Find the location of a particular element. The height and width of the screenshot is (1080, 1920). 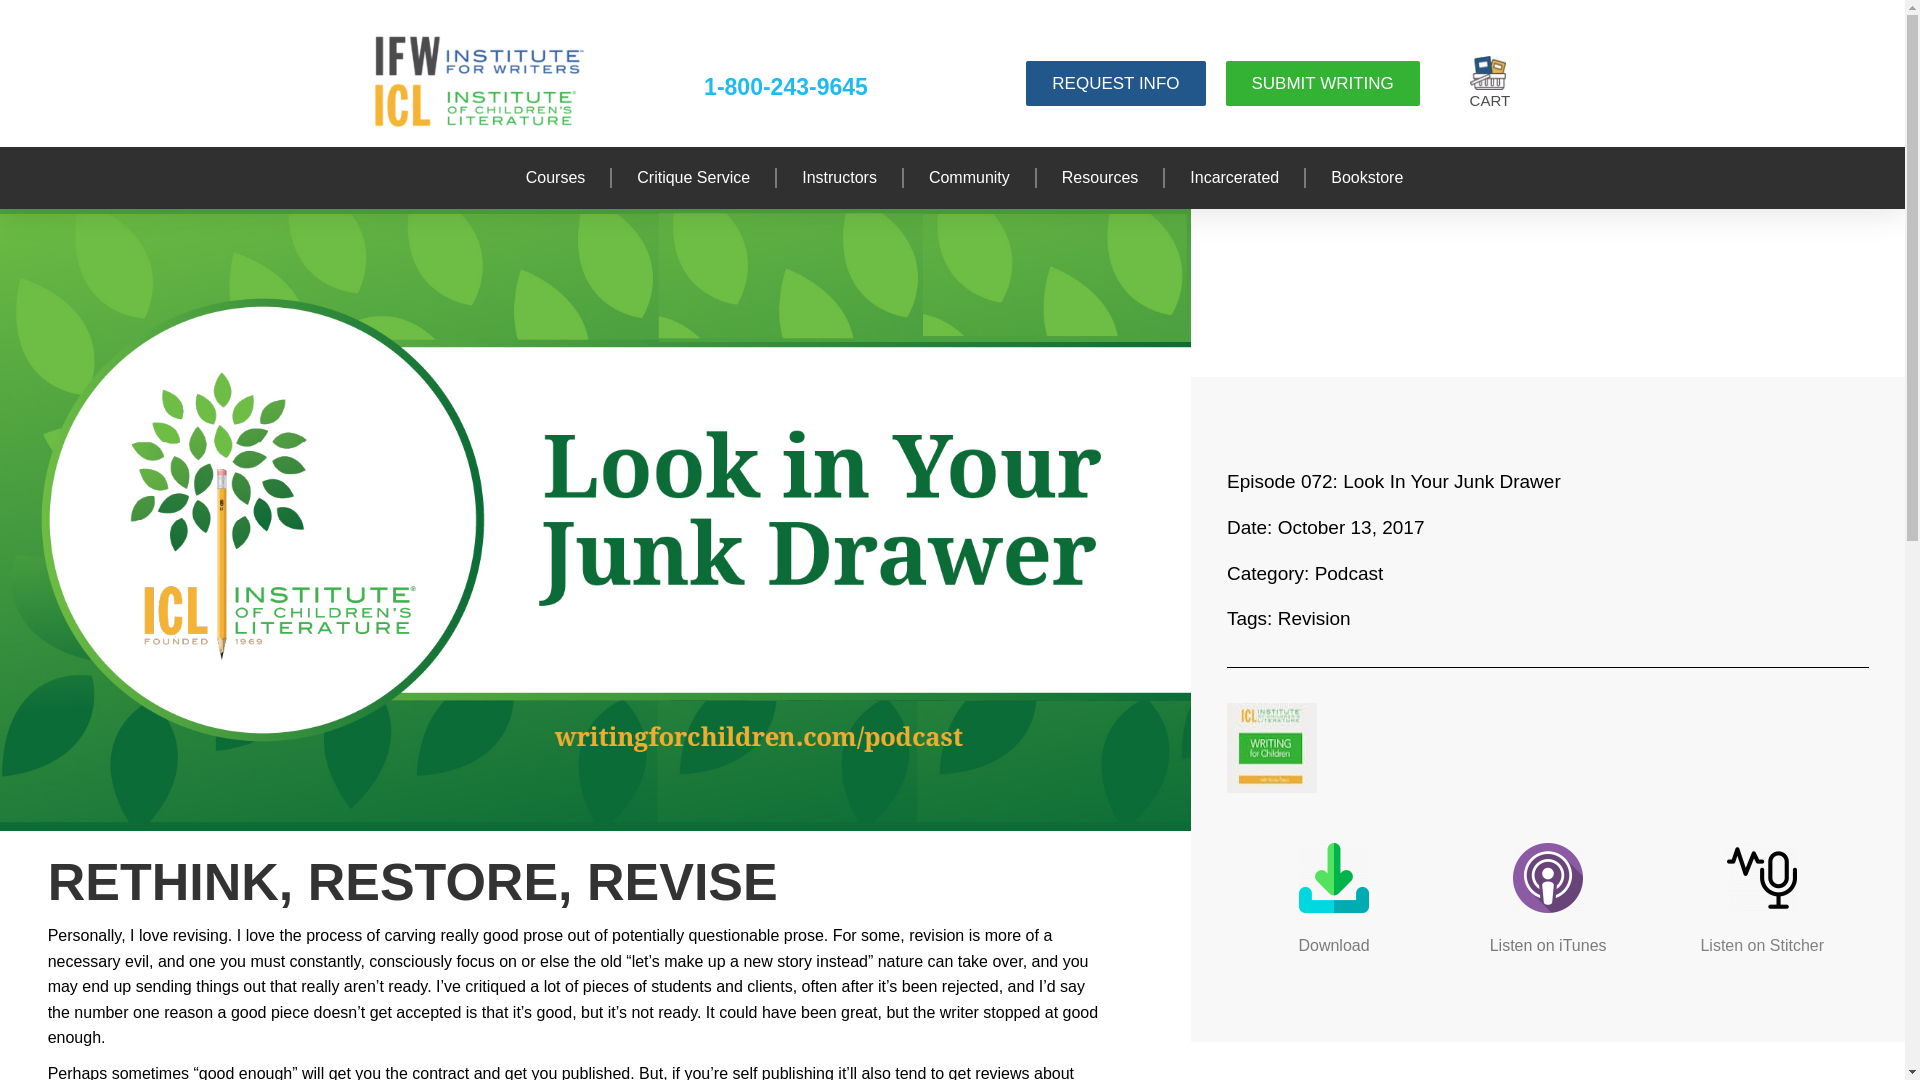

Resources is located at coordinates (1100, 178).